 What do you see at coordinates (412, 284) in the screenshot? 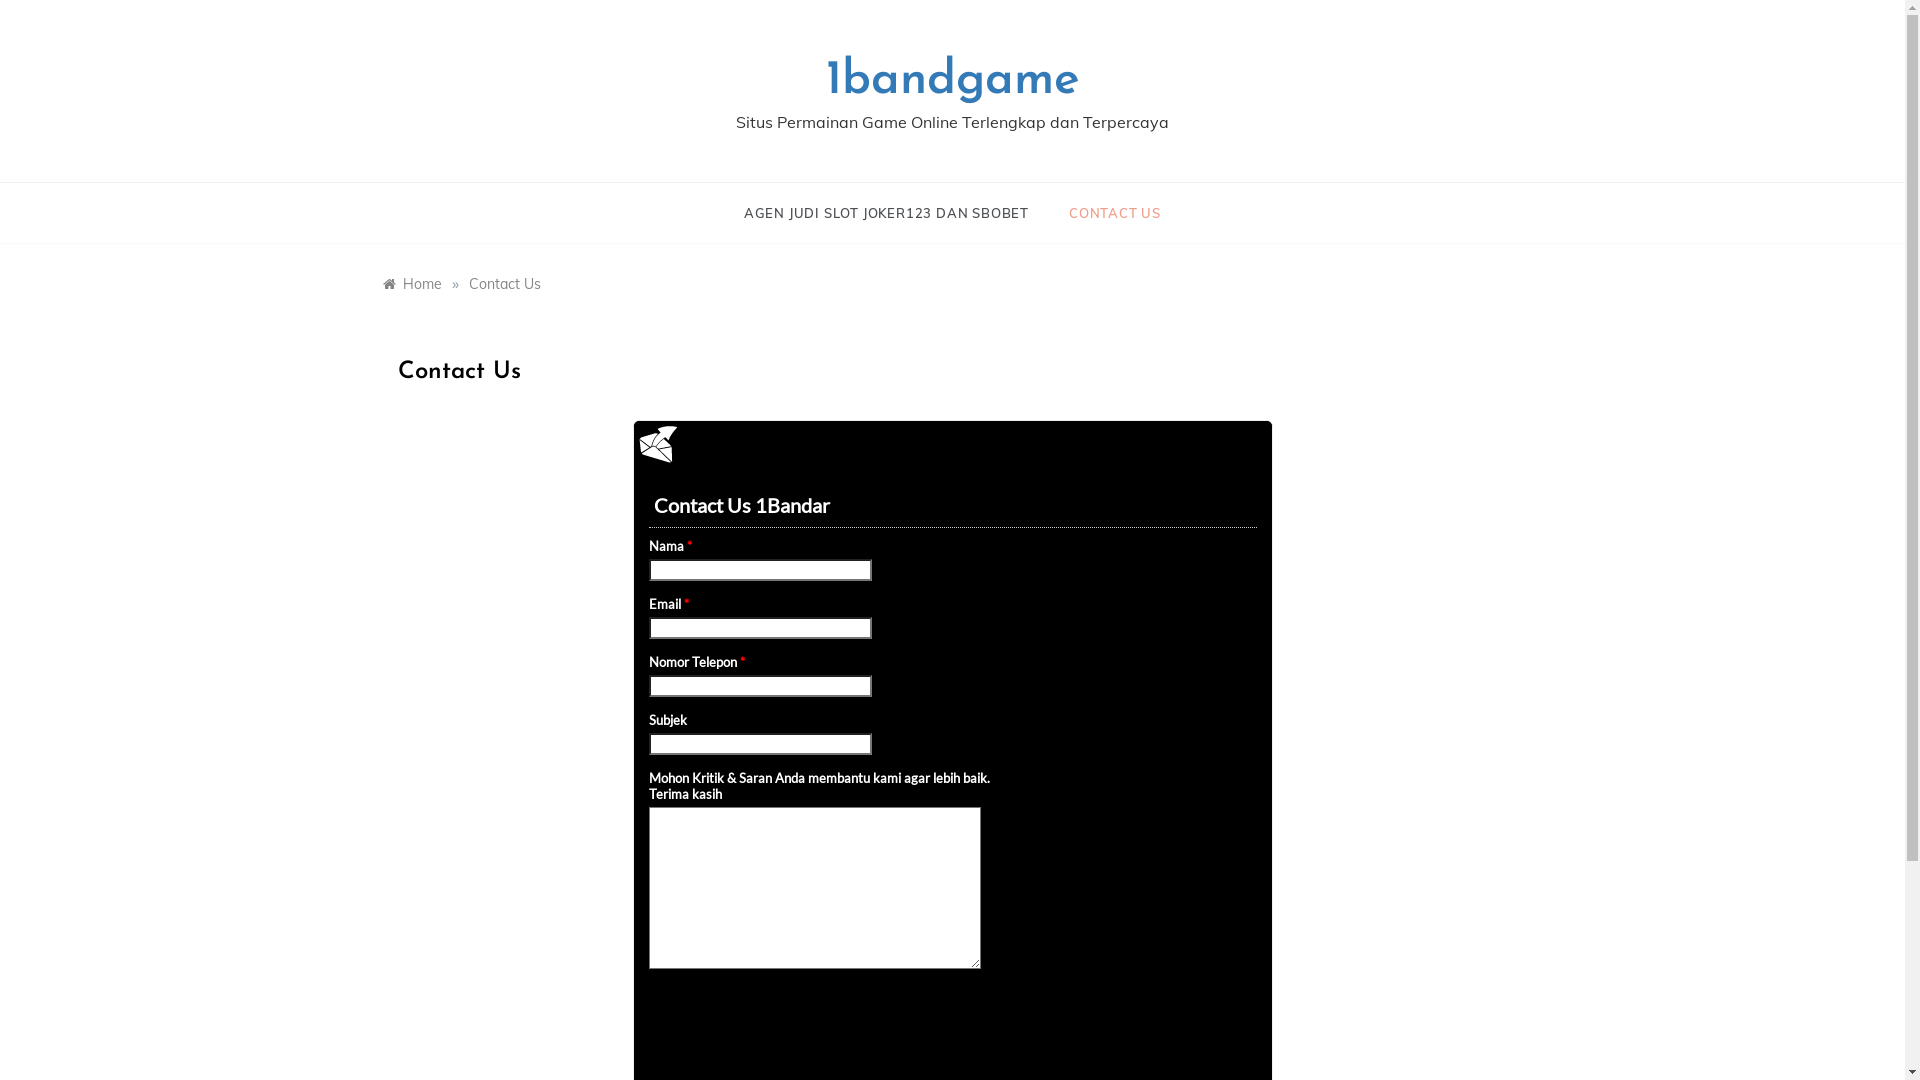
I see `Home` at bounding box center [412, 284].